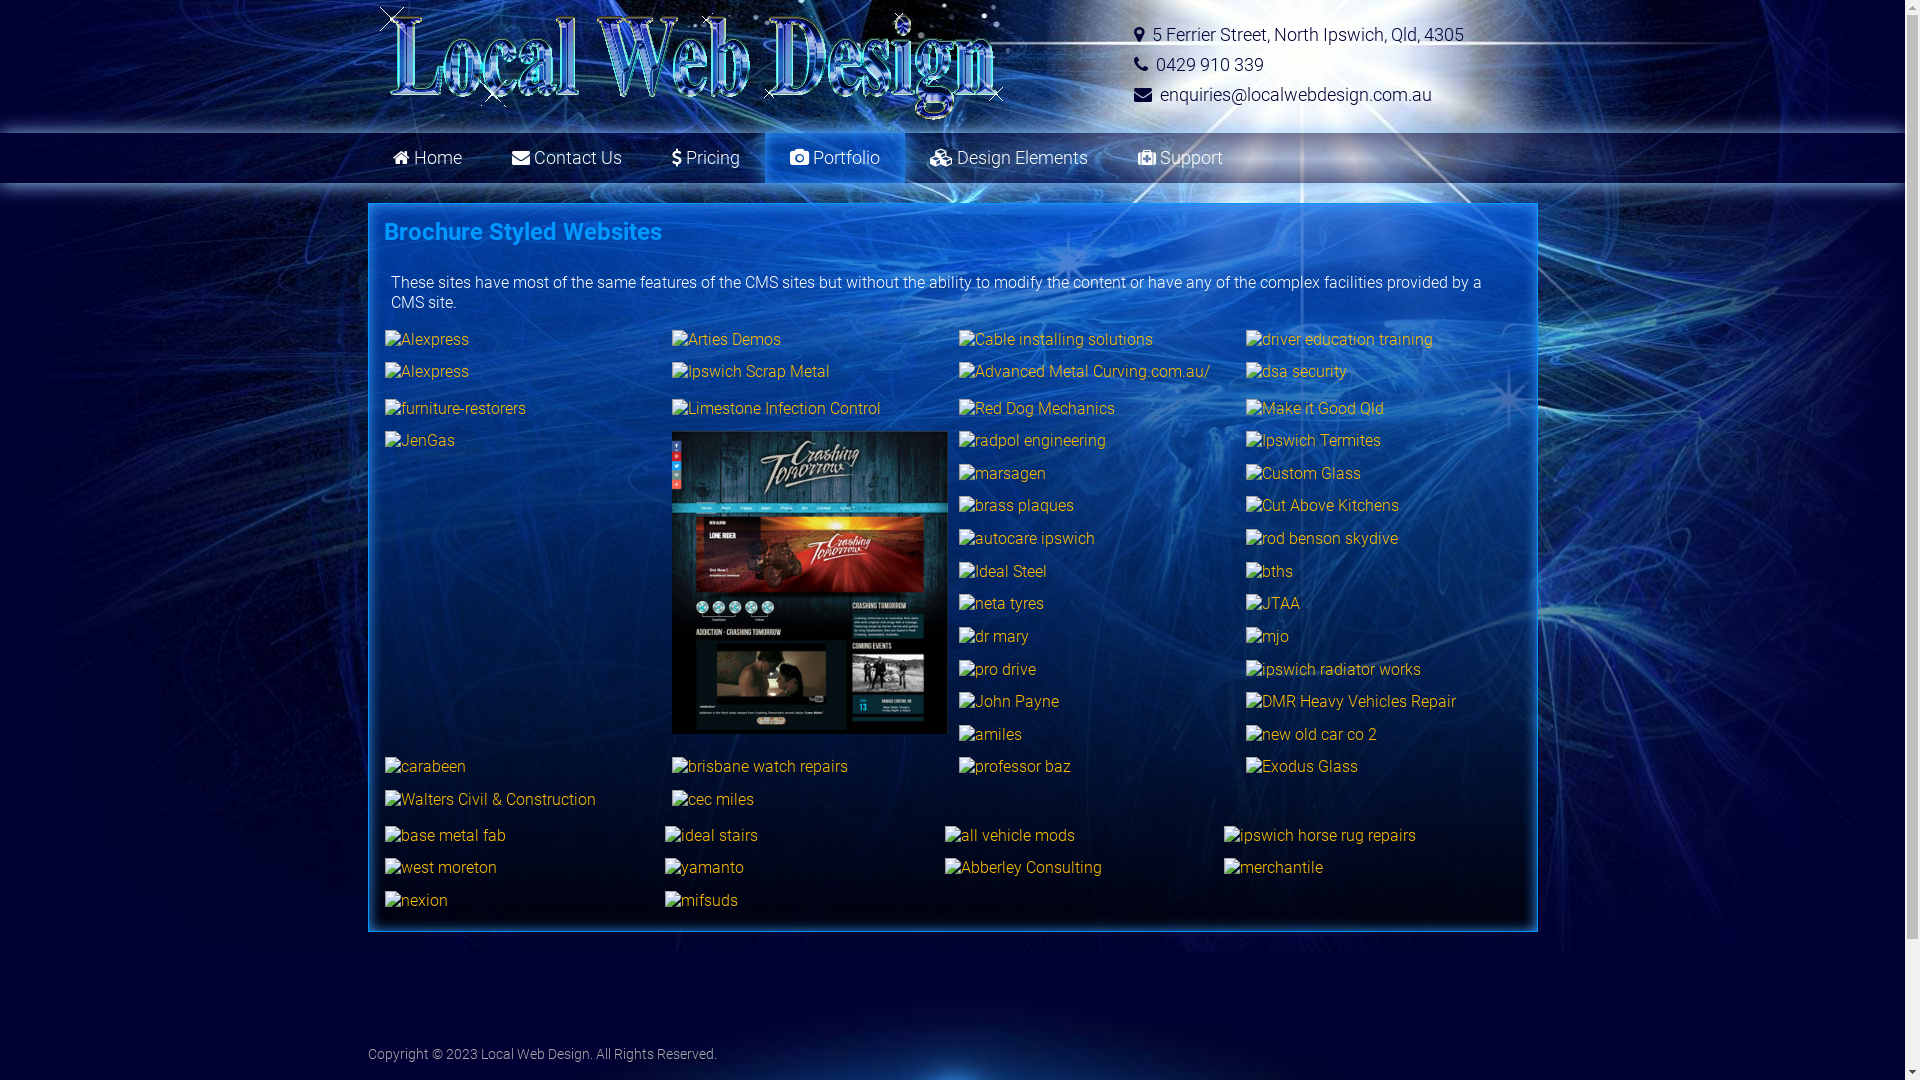  What do you see at coordinates (834, 158) in the screenshot?
I see `Portfolio` at bounding box center [834, 158].